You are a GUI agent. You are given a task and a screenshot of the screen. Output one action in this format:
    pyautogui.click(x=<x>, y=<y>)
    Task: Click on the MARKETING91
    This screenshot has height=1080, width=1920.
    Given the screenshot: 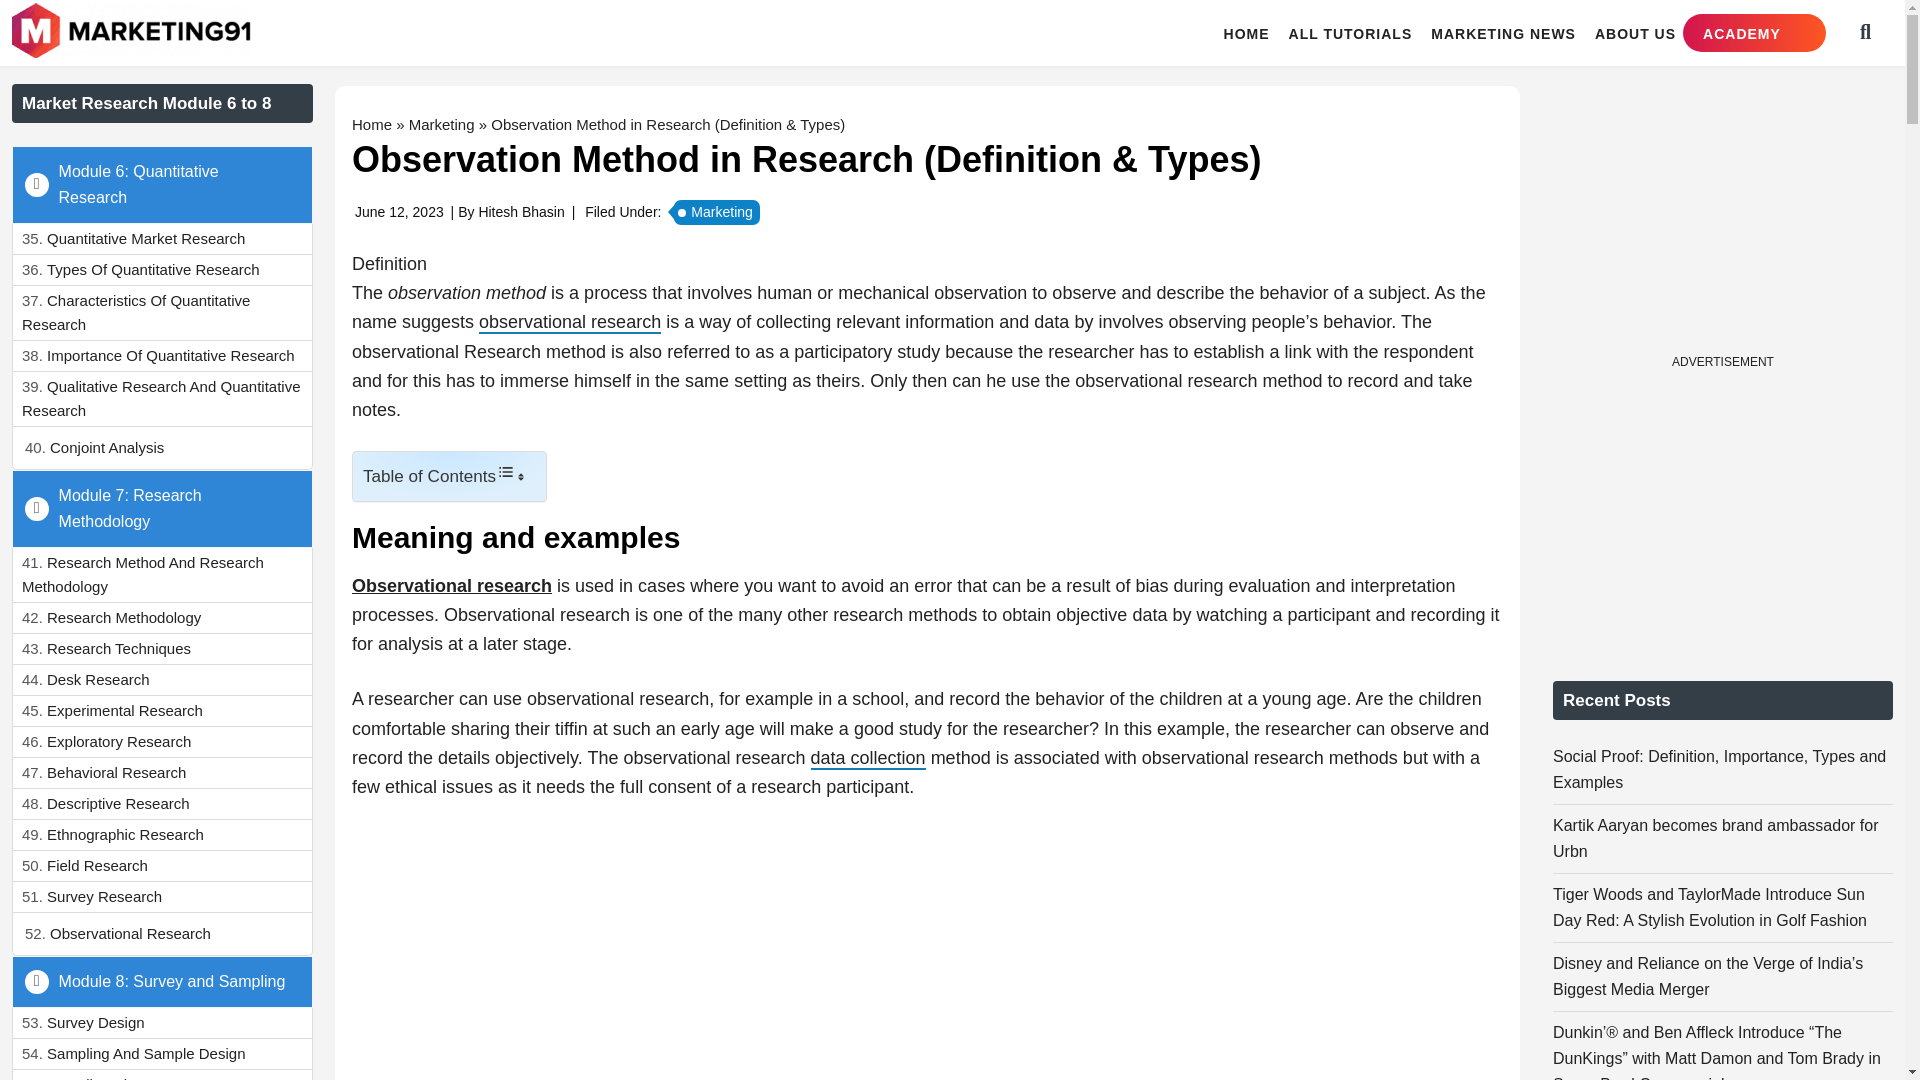 What is the action you would take?
    pyautogui.click(x=134, y=32)
    